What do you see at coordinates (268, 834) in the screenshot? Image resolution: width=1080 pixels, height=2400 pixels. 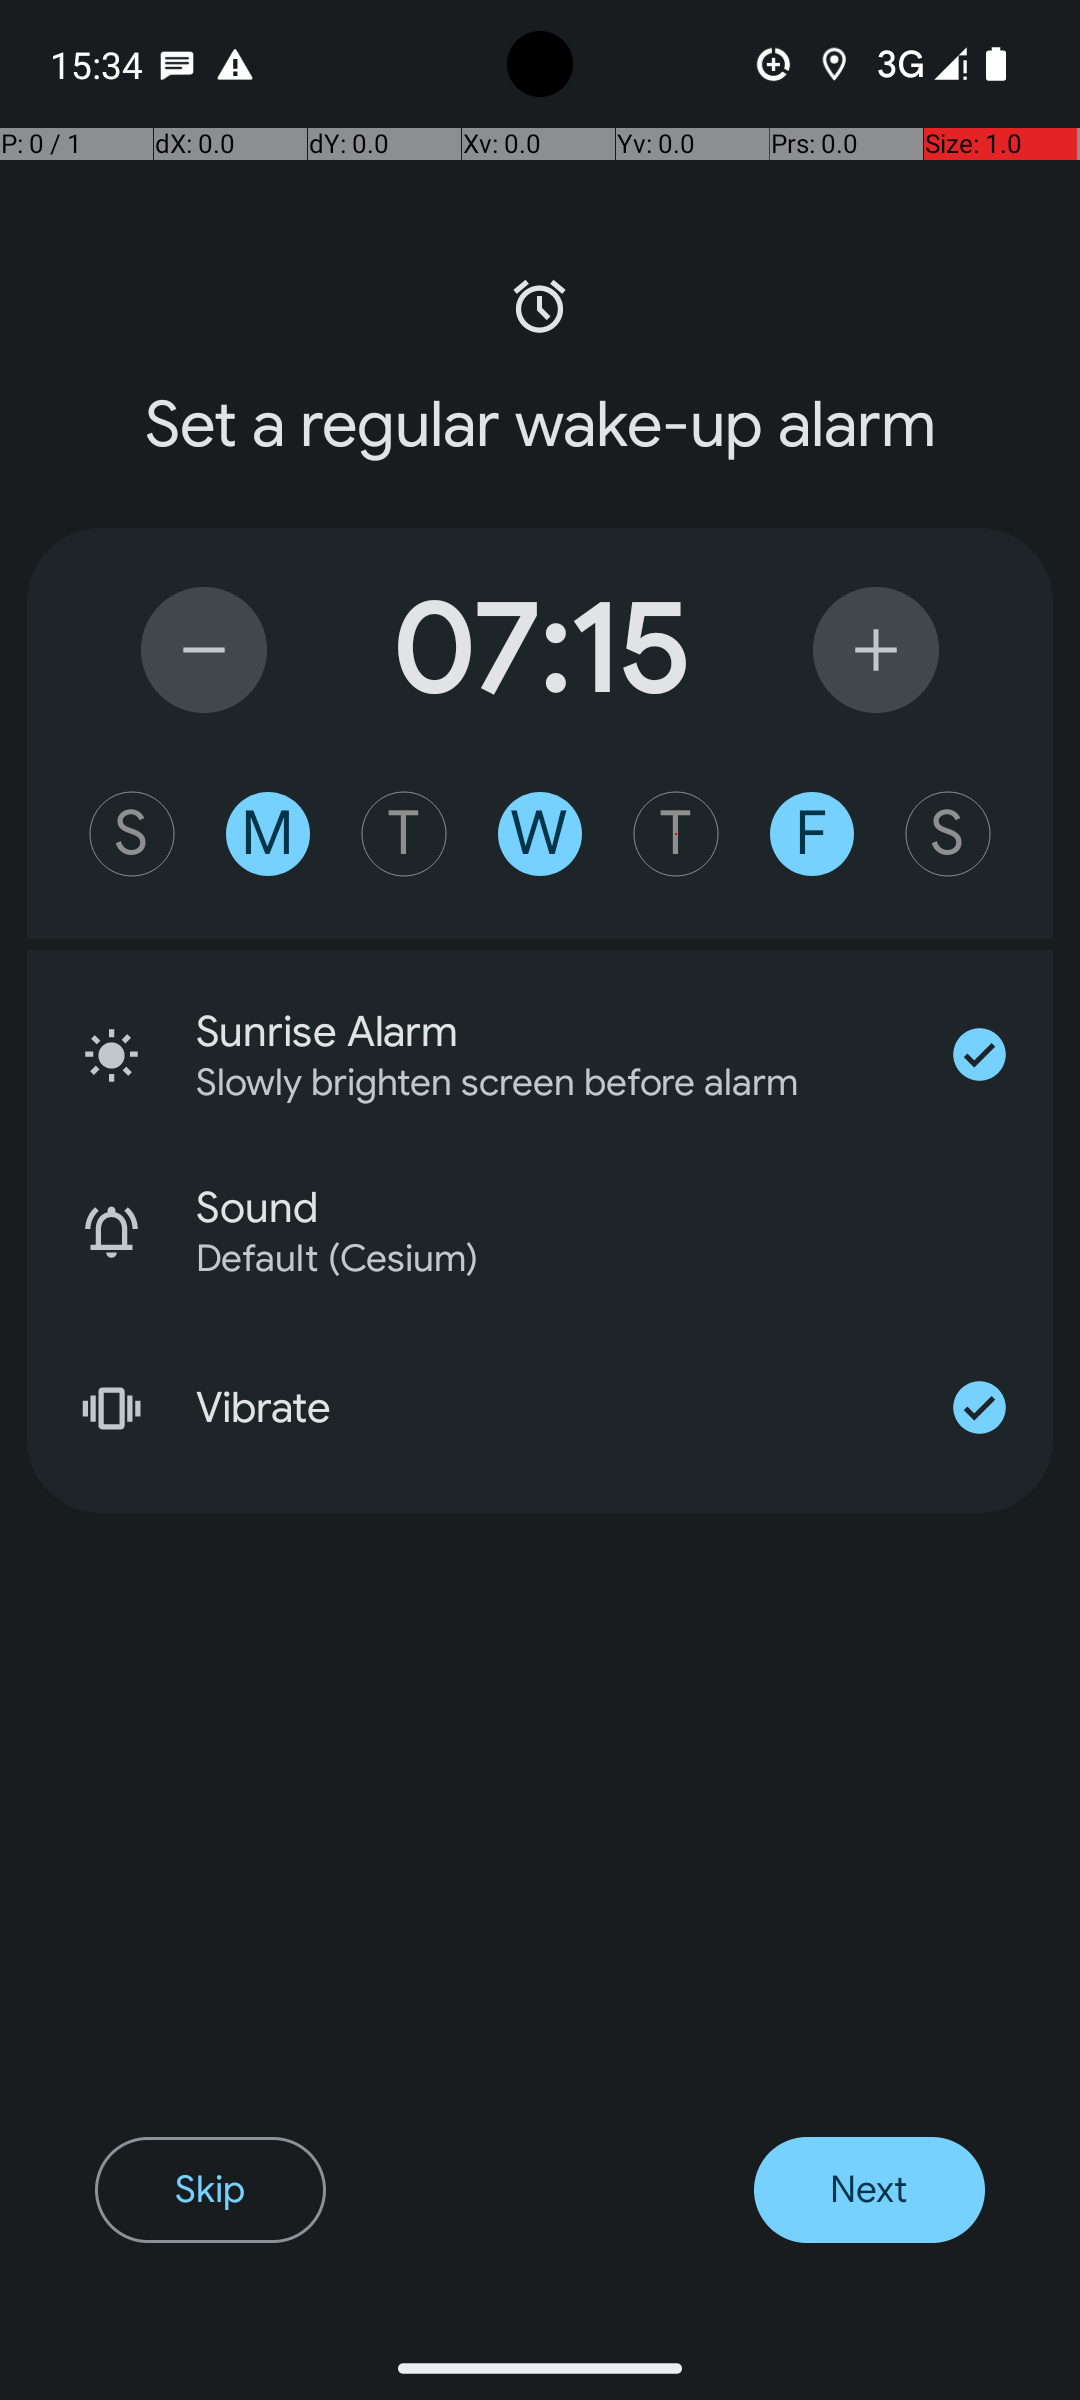 I see `M` at bounding box center [268, 834].